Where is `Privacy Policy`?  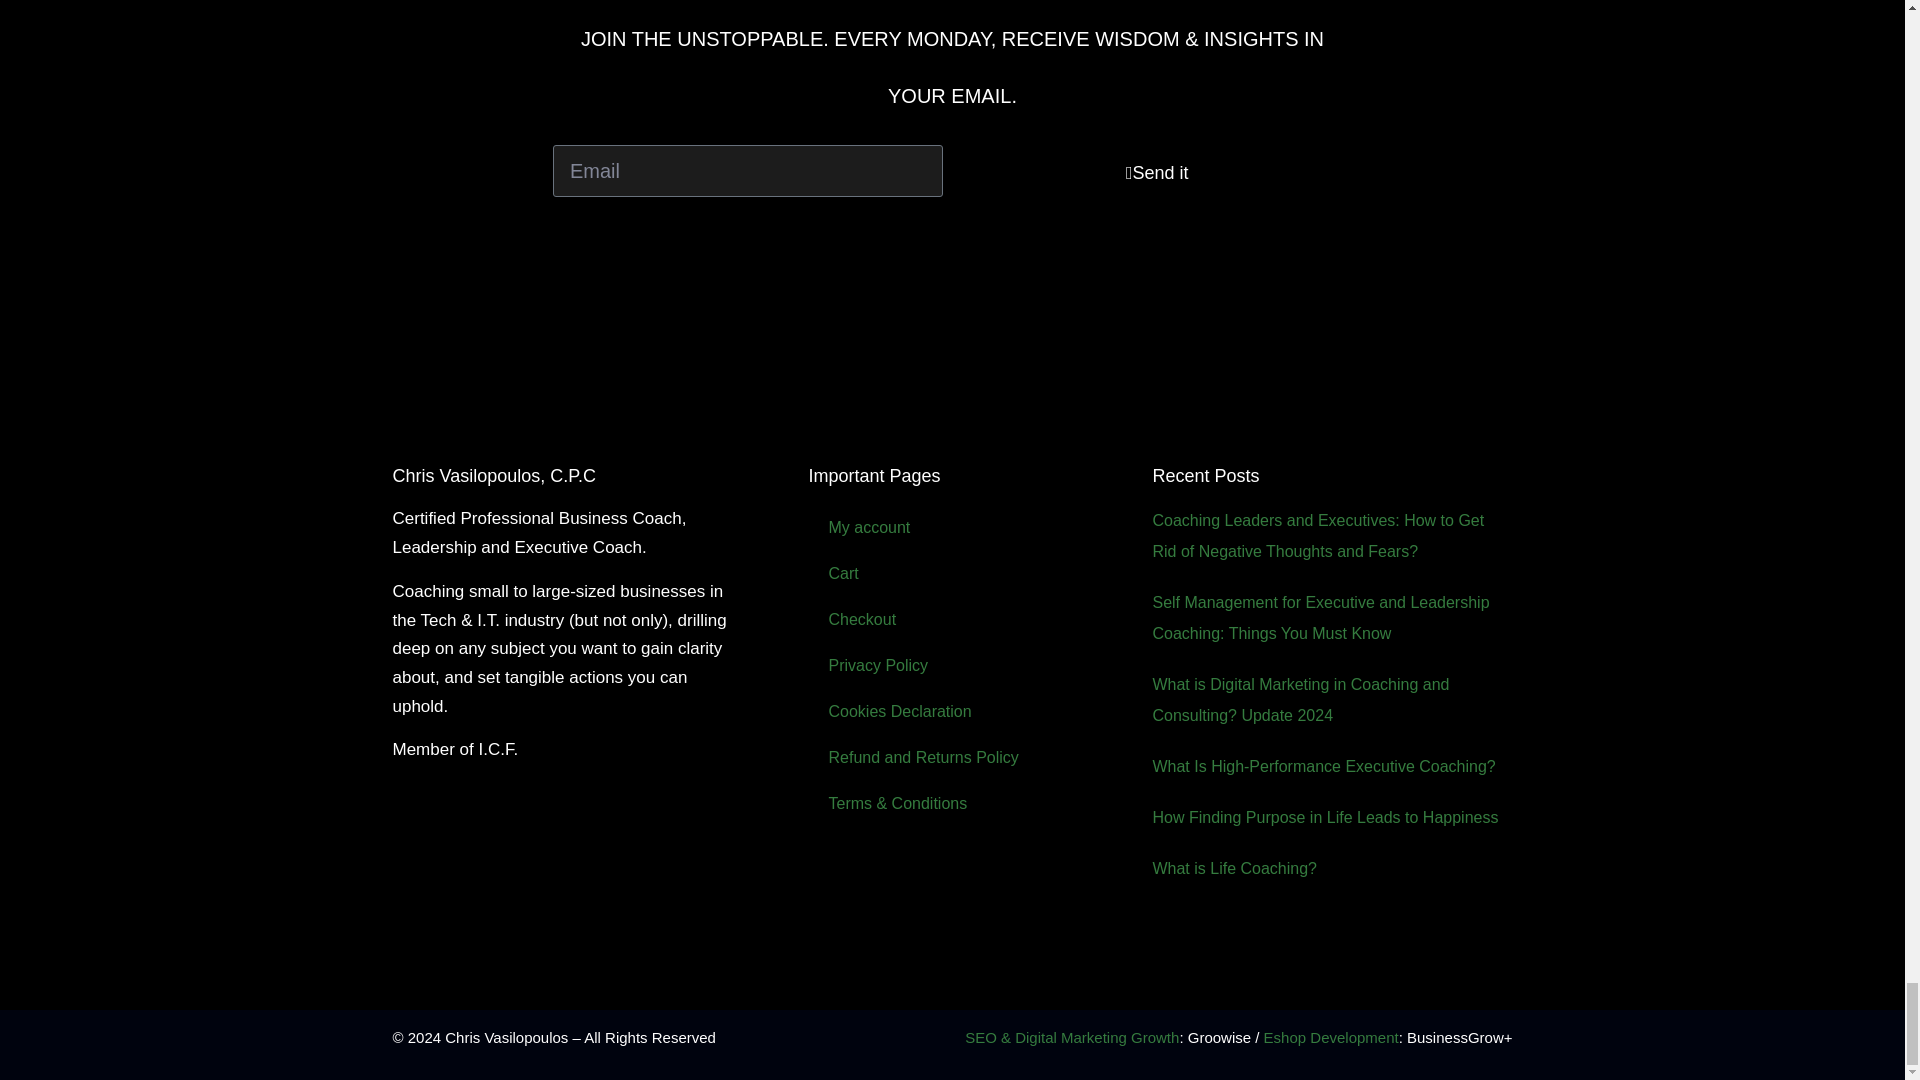 Privacy Policy is located at coordinates (970, 666).